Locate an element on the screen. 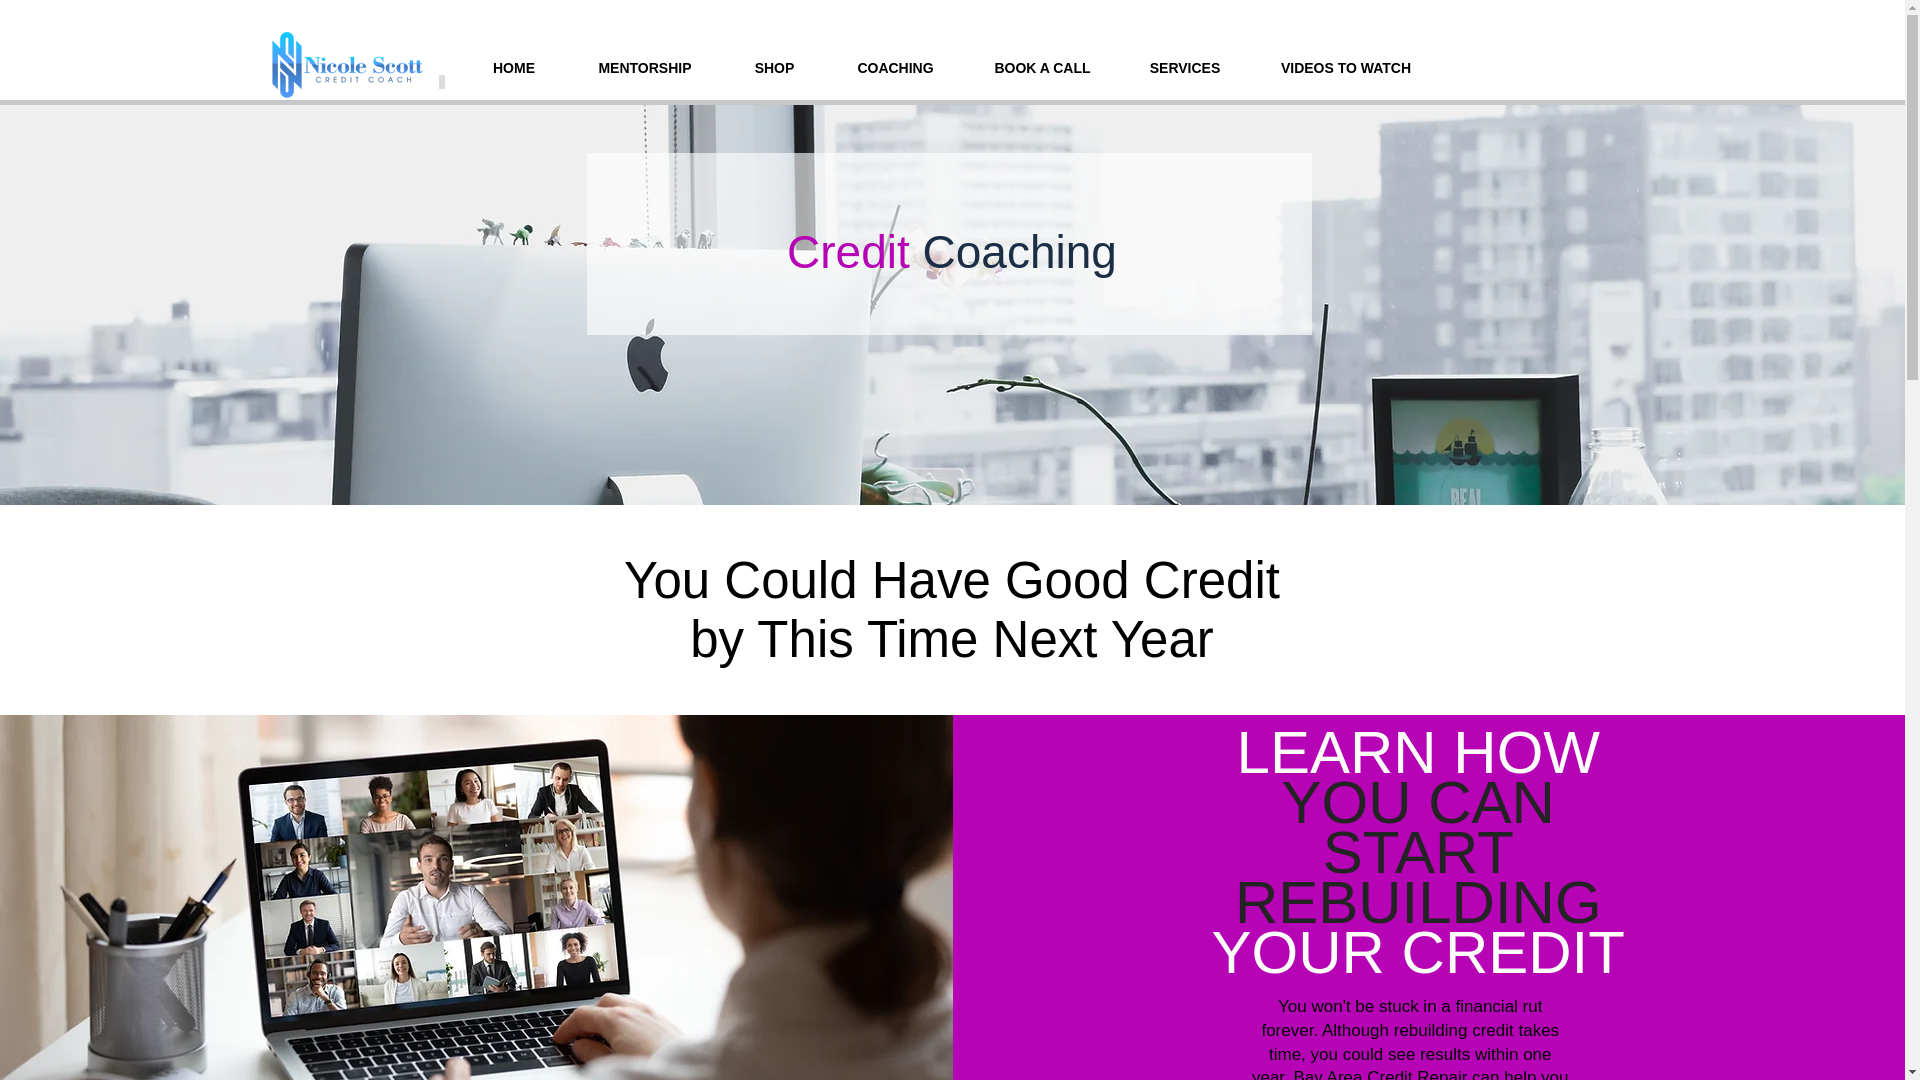 This screenshot has width=1920, height=1080. VIDEOS TO WATCH is located at coordinates (1345, 68).